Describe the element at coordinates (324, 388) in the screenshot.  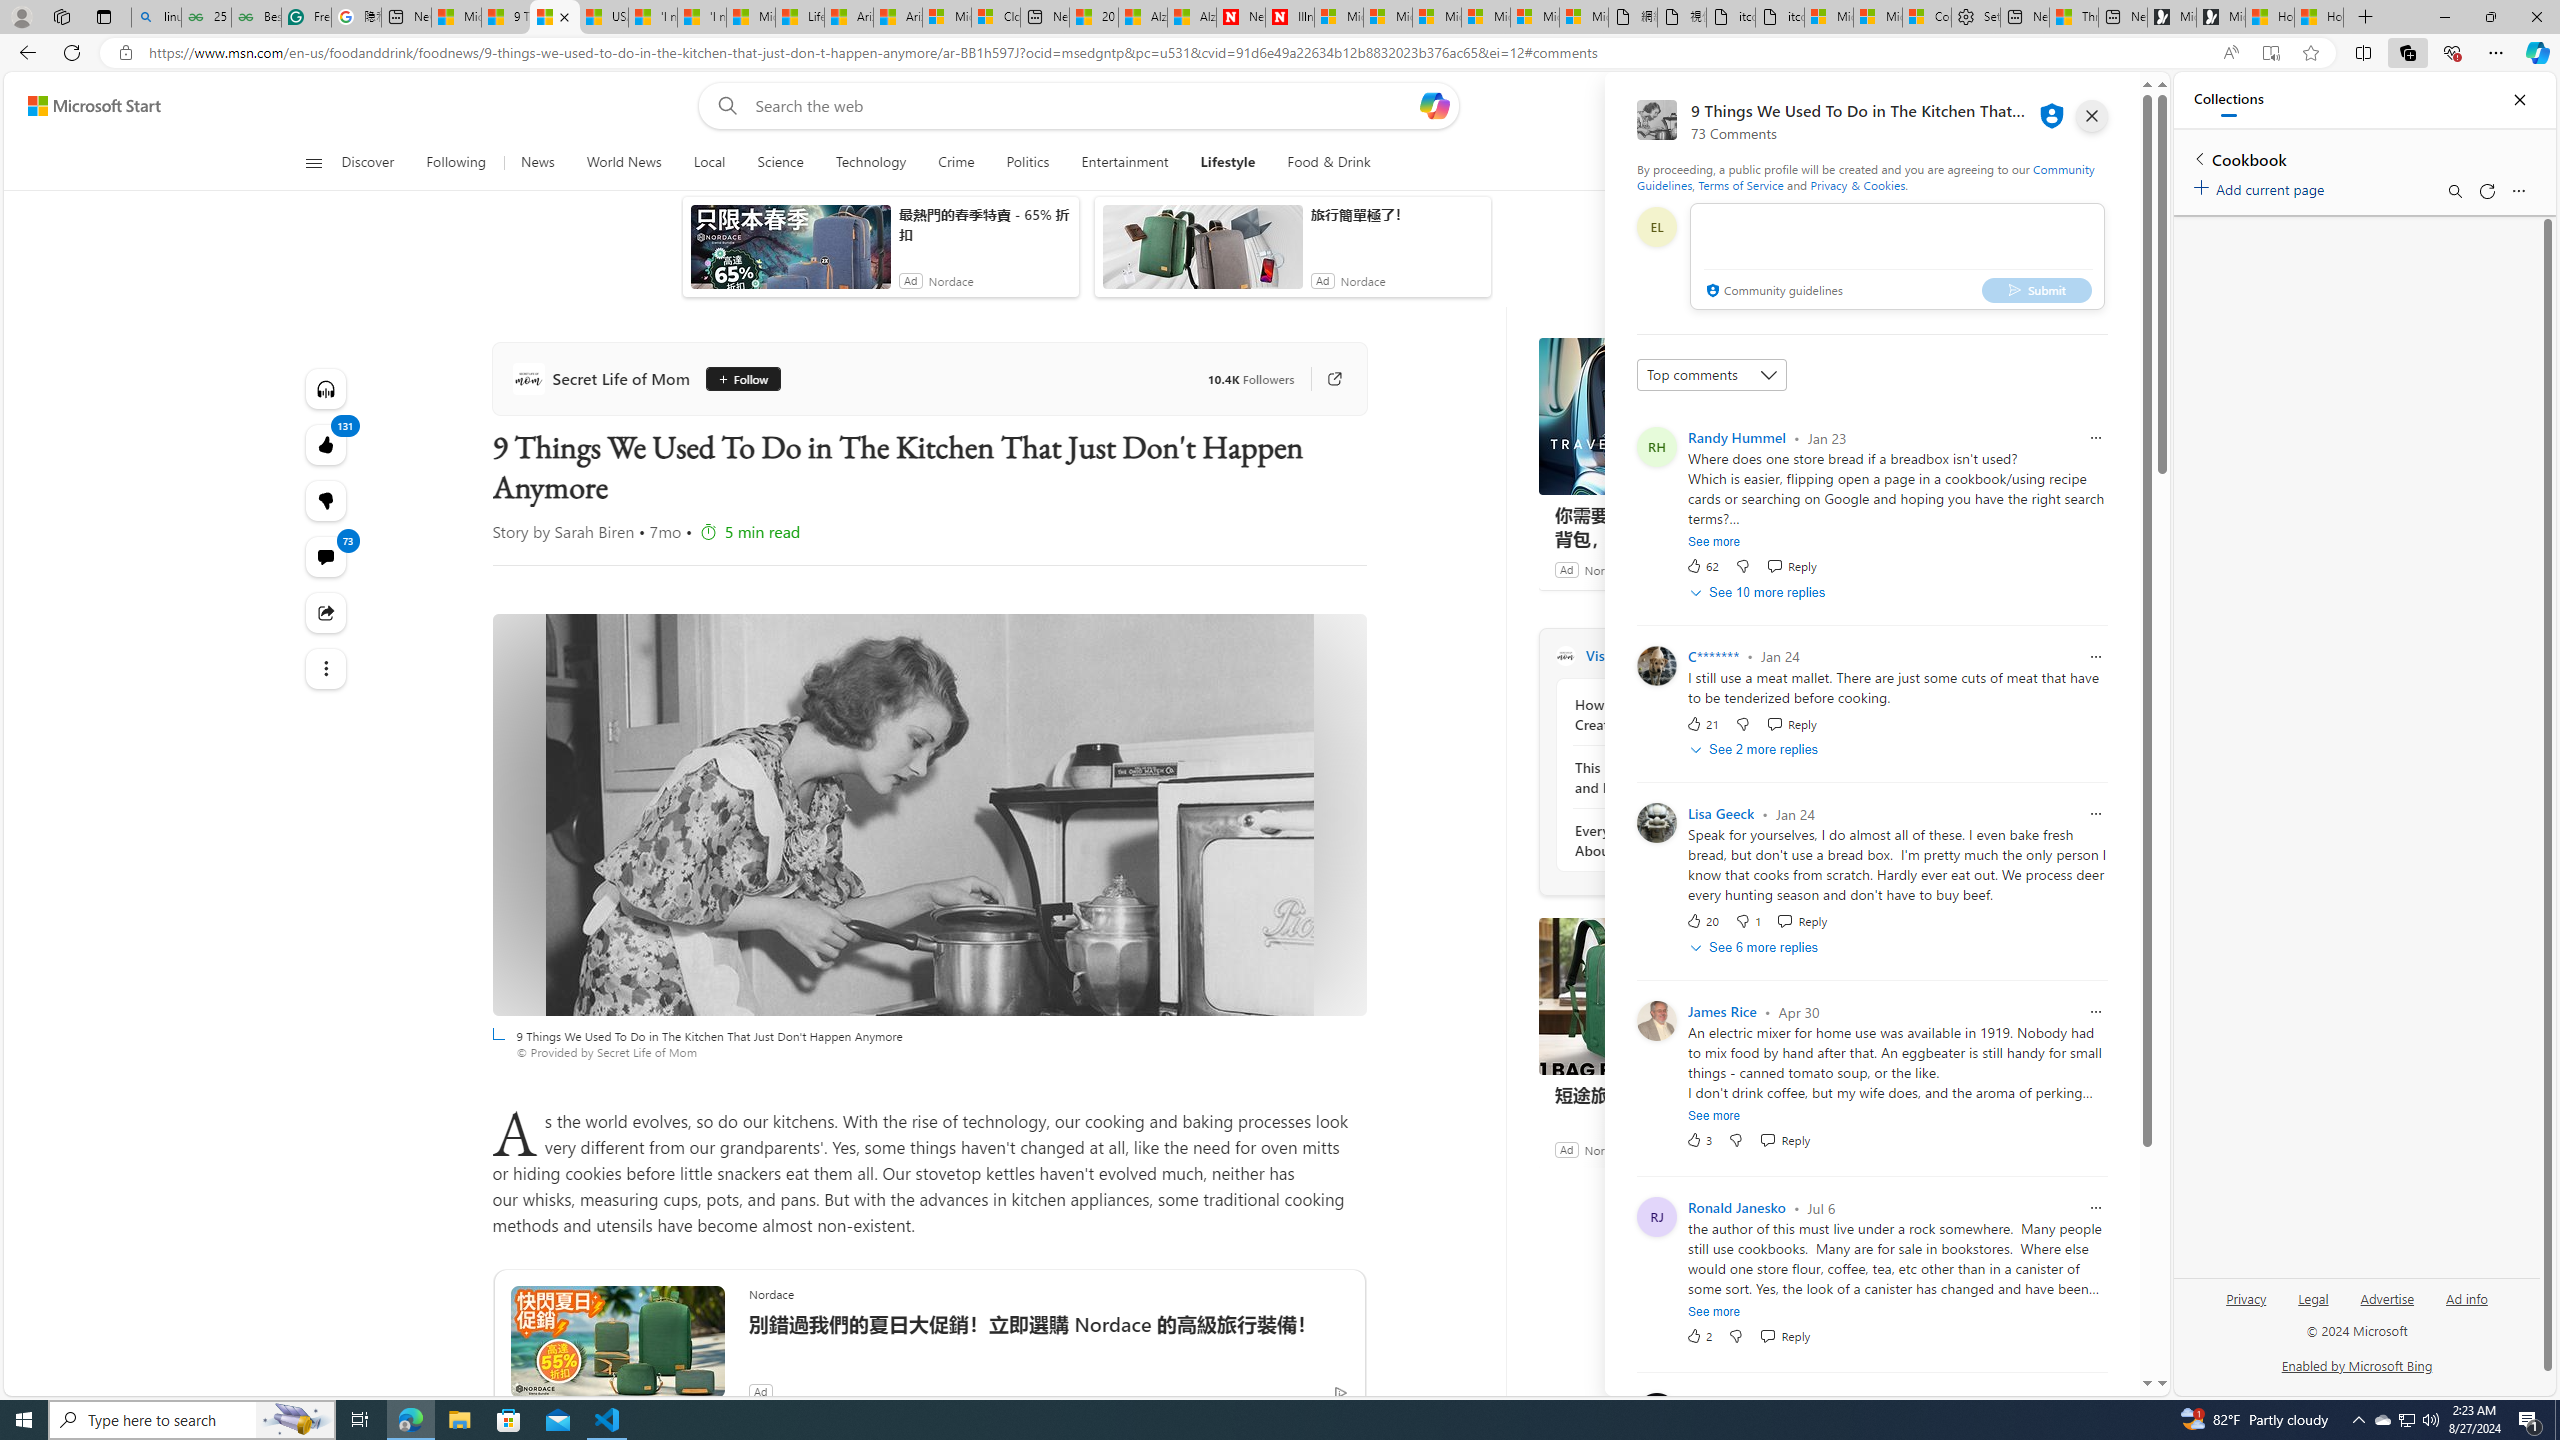
I see `Listen to this article` at that location.